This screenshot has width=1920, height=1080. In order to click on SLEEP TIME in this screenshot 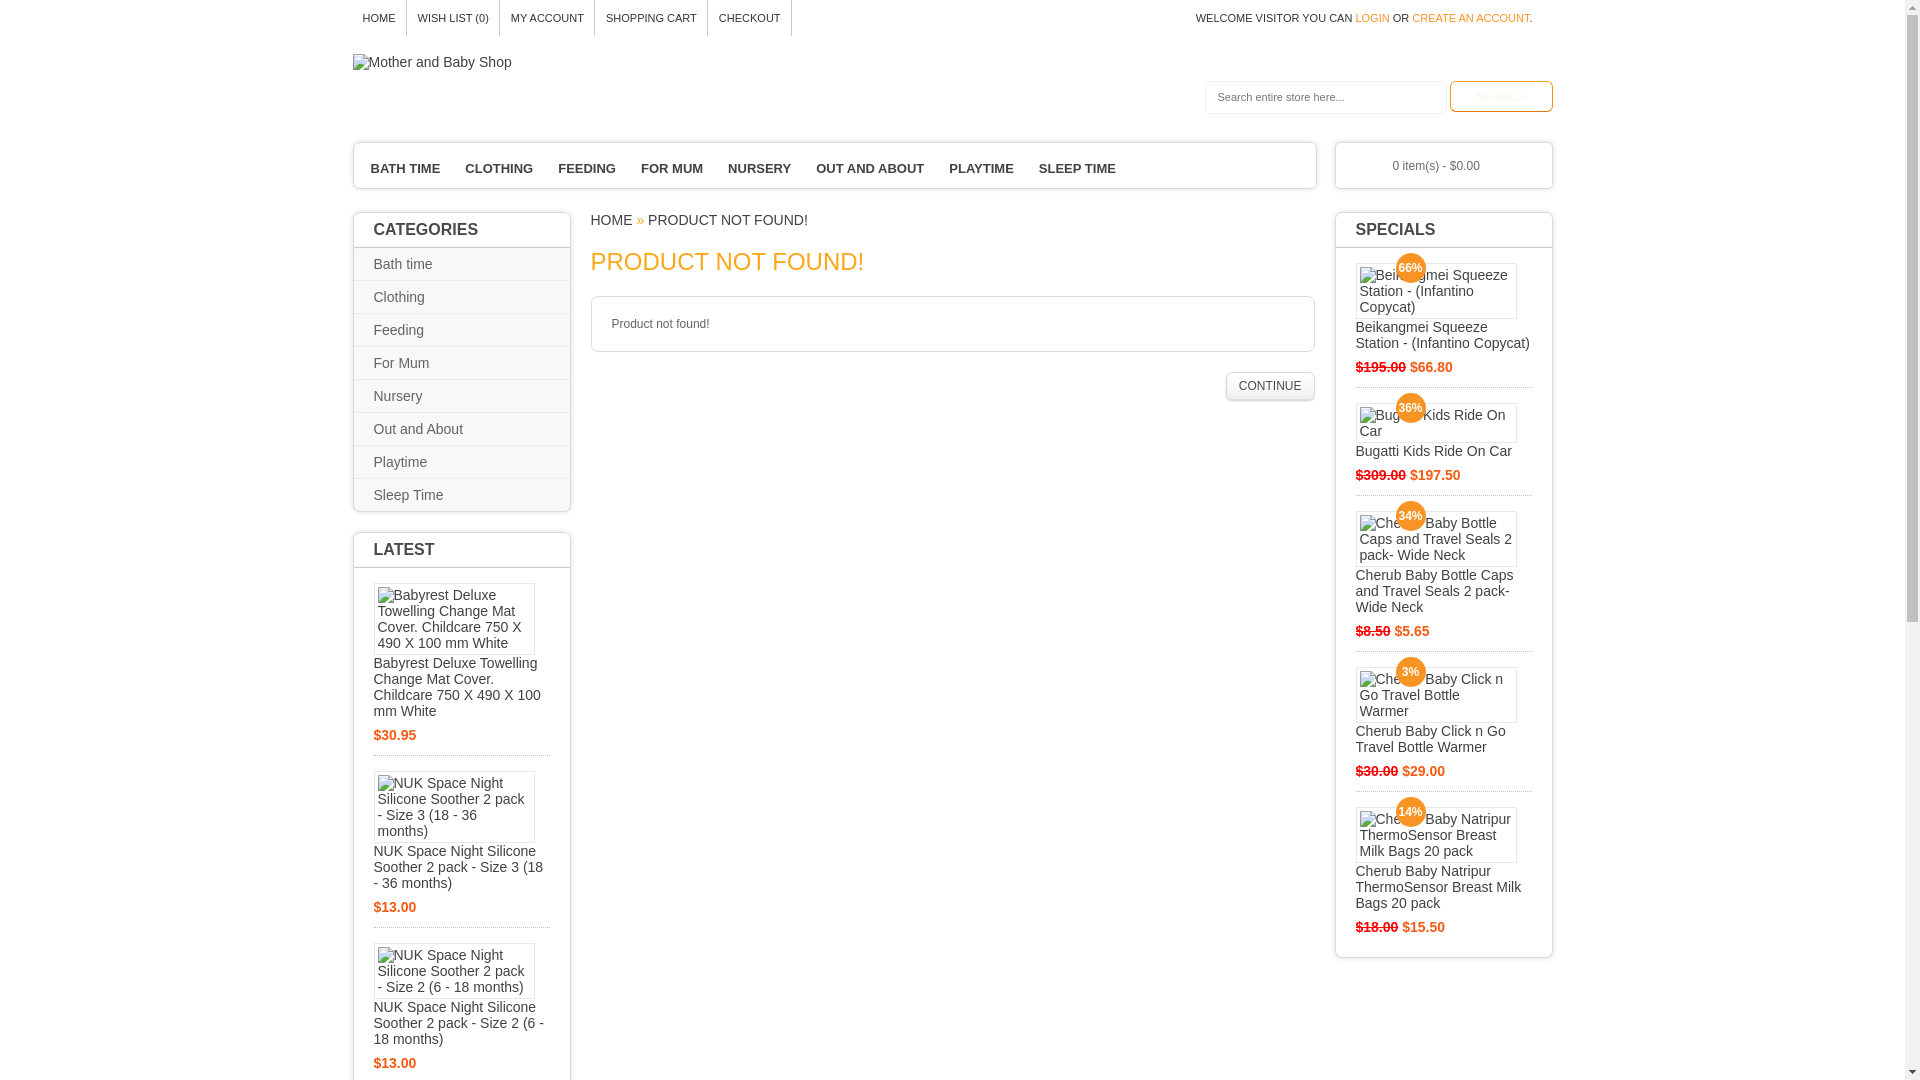, I will do `click(1078, 168)`.